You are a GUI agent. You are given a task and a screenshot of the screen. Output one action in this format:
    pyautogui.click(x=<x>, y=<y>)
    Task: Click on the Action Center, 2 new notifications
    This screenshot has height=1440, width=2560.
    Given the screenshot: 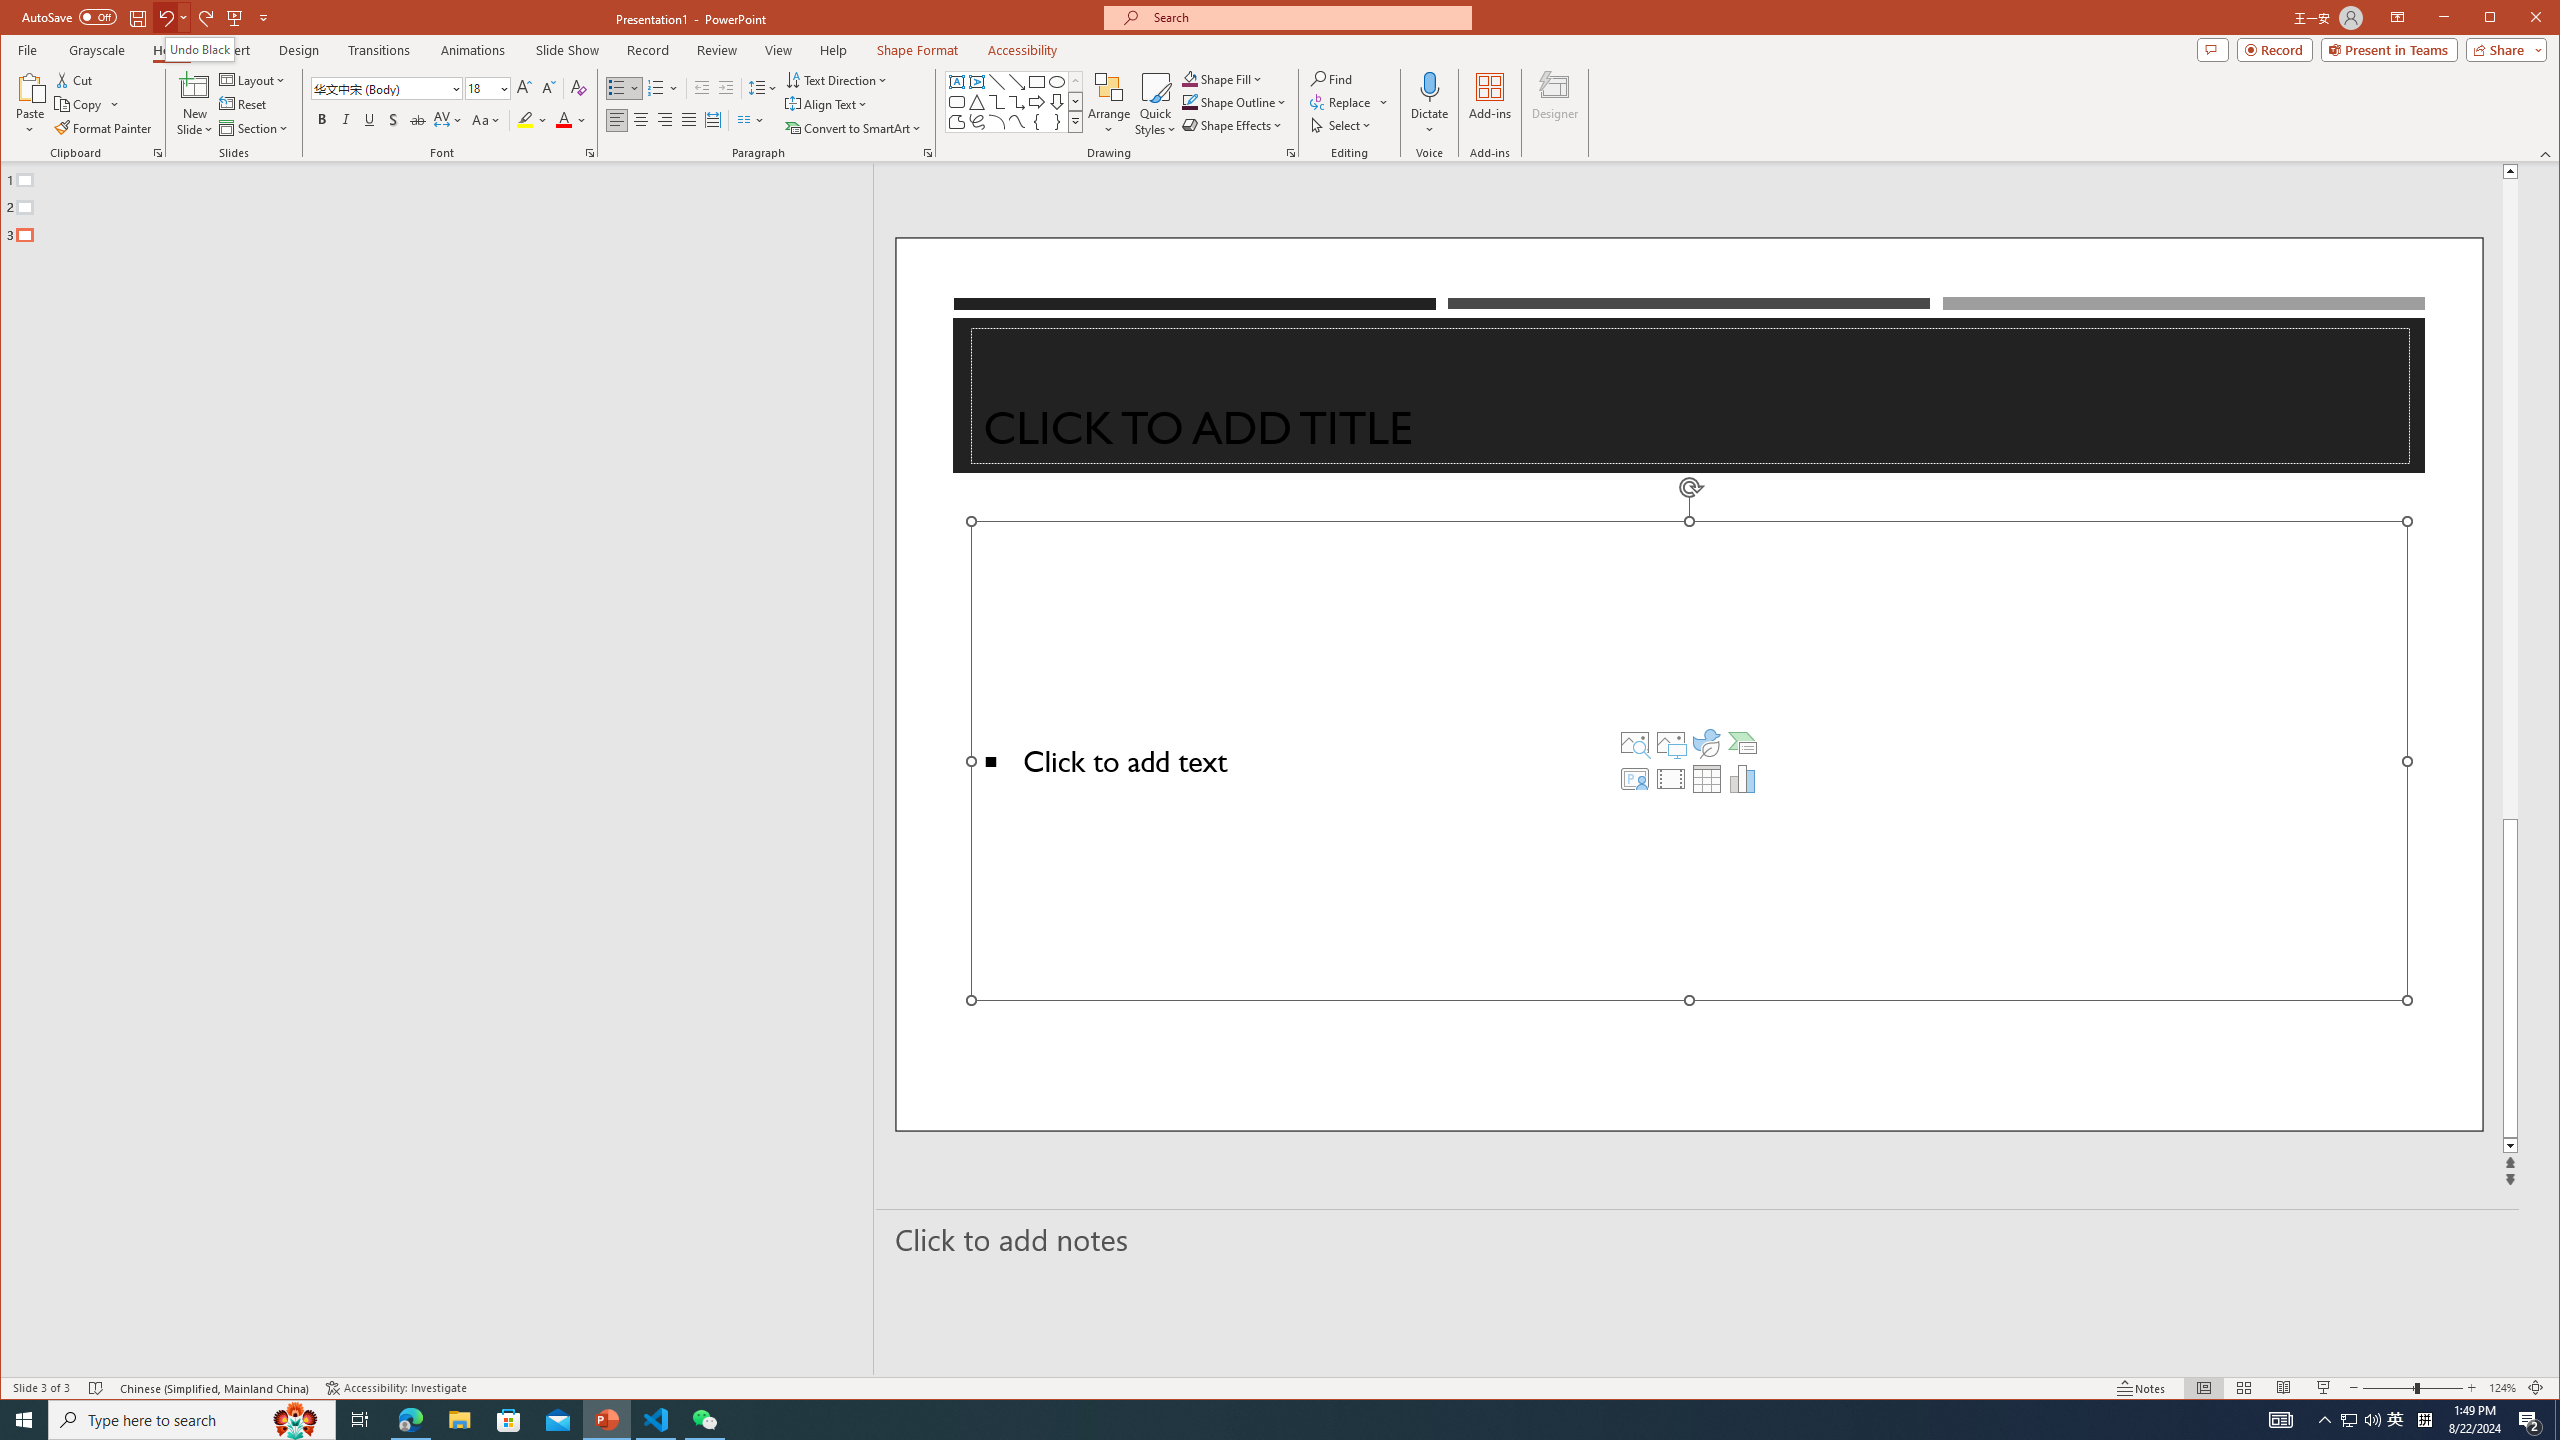 What is the action you would take?
    pyautogui.click(x=1110, y=104)
    